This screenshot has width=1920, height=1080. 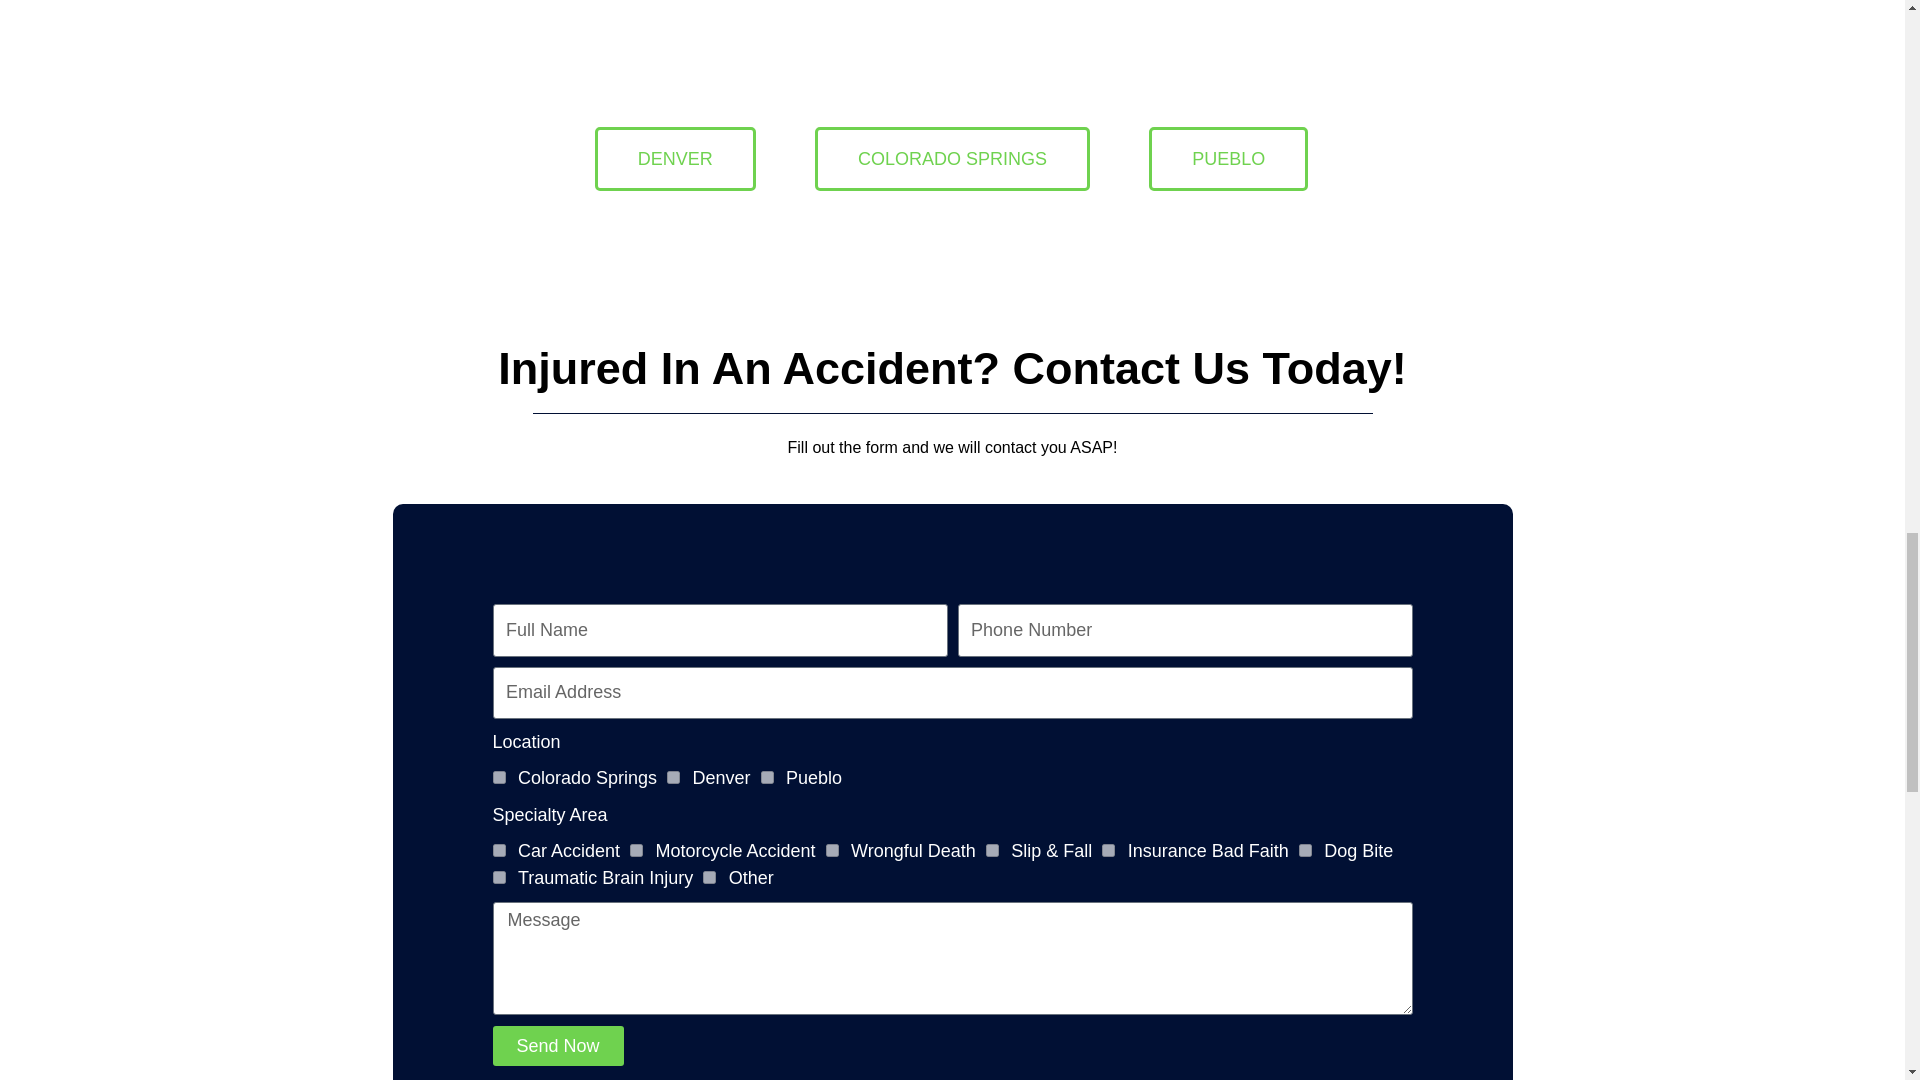 What do you see at coordinates (498, 778) in the screenshot?
I see `Colorado Springs` at bounding box center [498, 778].